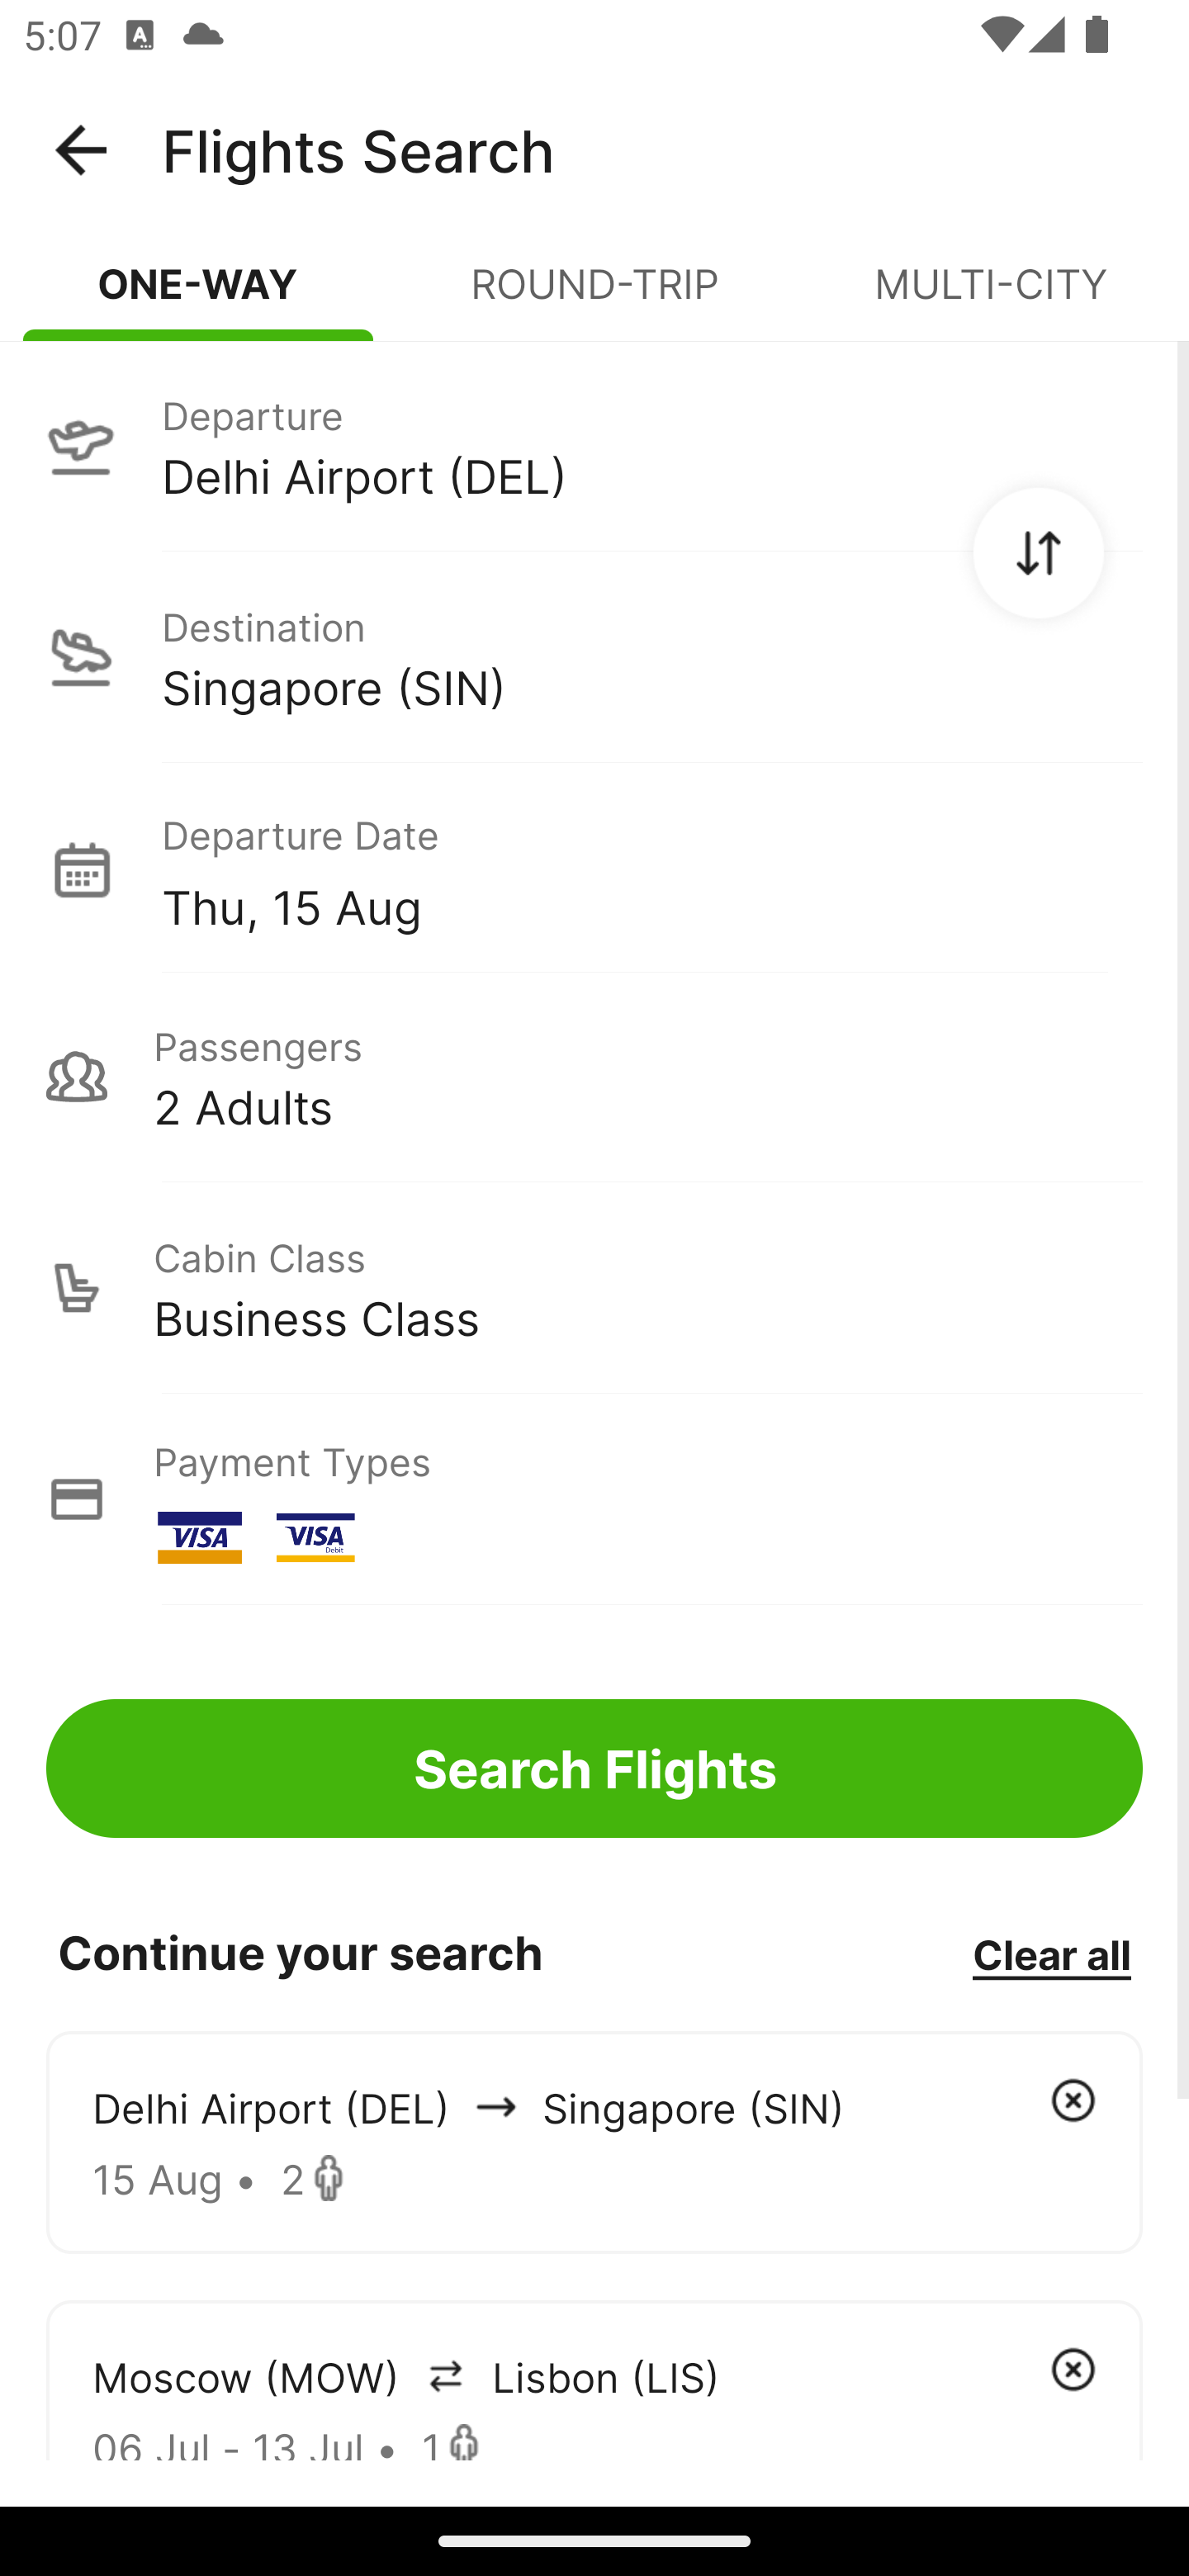 The image size is (1189, 2576). Describe the element at coordinates (594, 445) in the screenshot. I see `Departure Delhi Airport (DEL)` at that location.